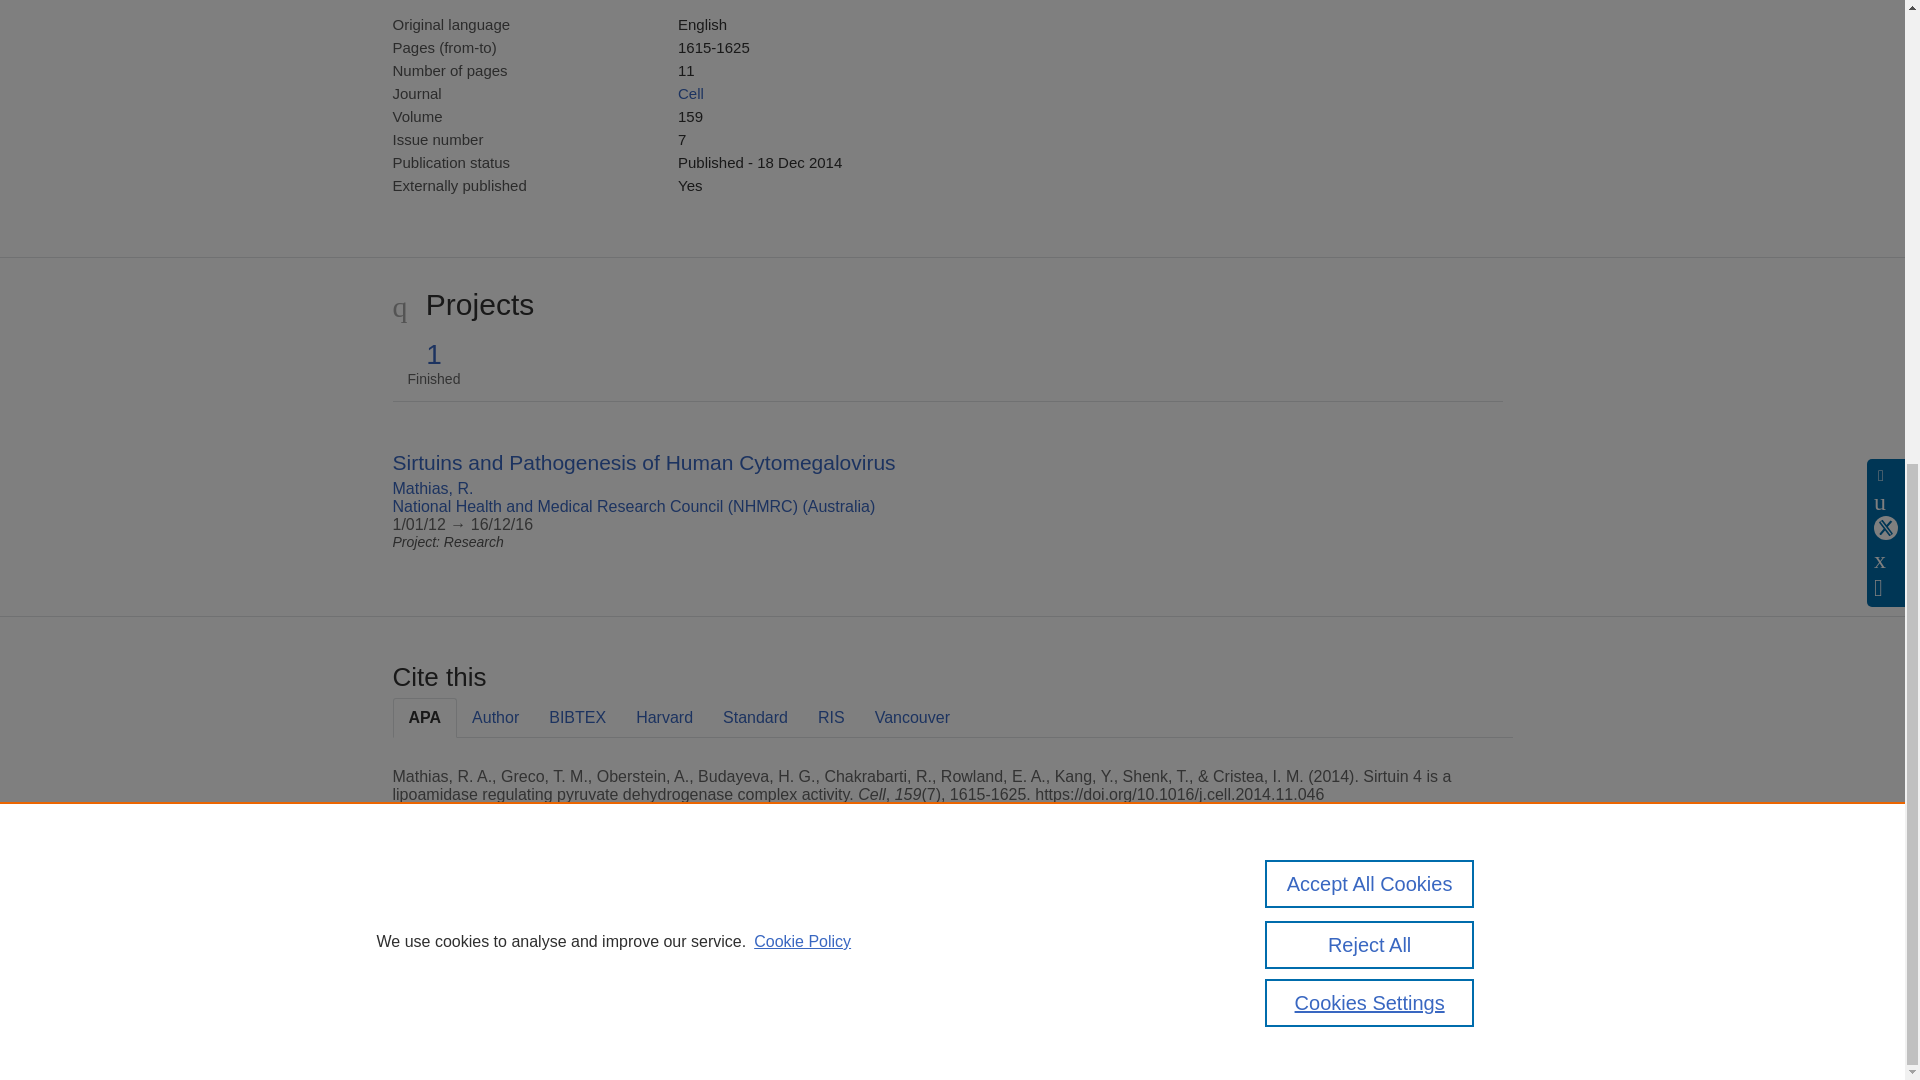 This screenshot has height=1080, width=1920. What do you see at coordinates (520, 934) in the screenshot?
I see `Scopus` at bounding box center [520, 934].